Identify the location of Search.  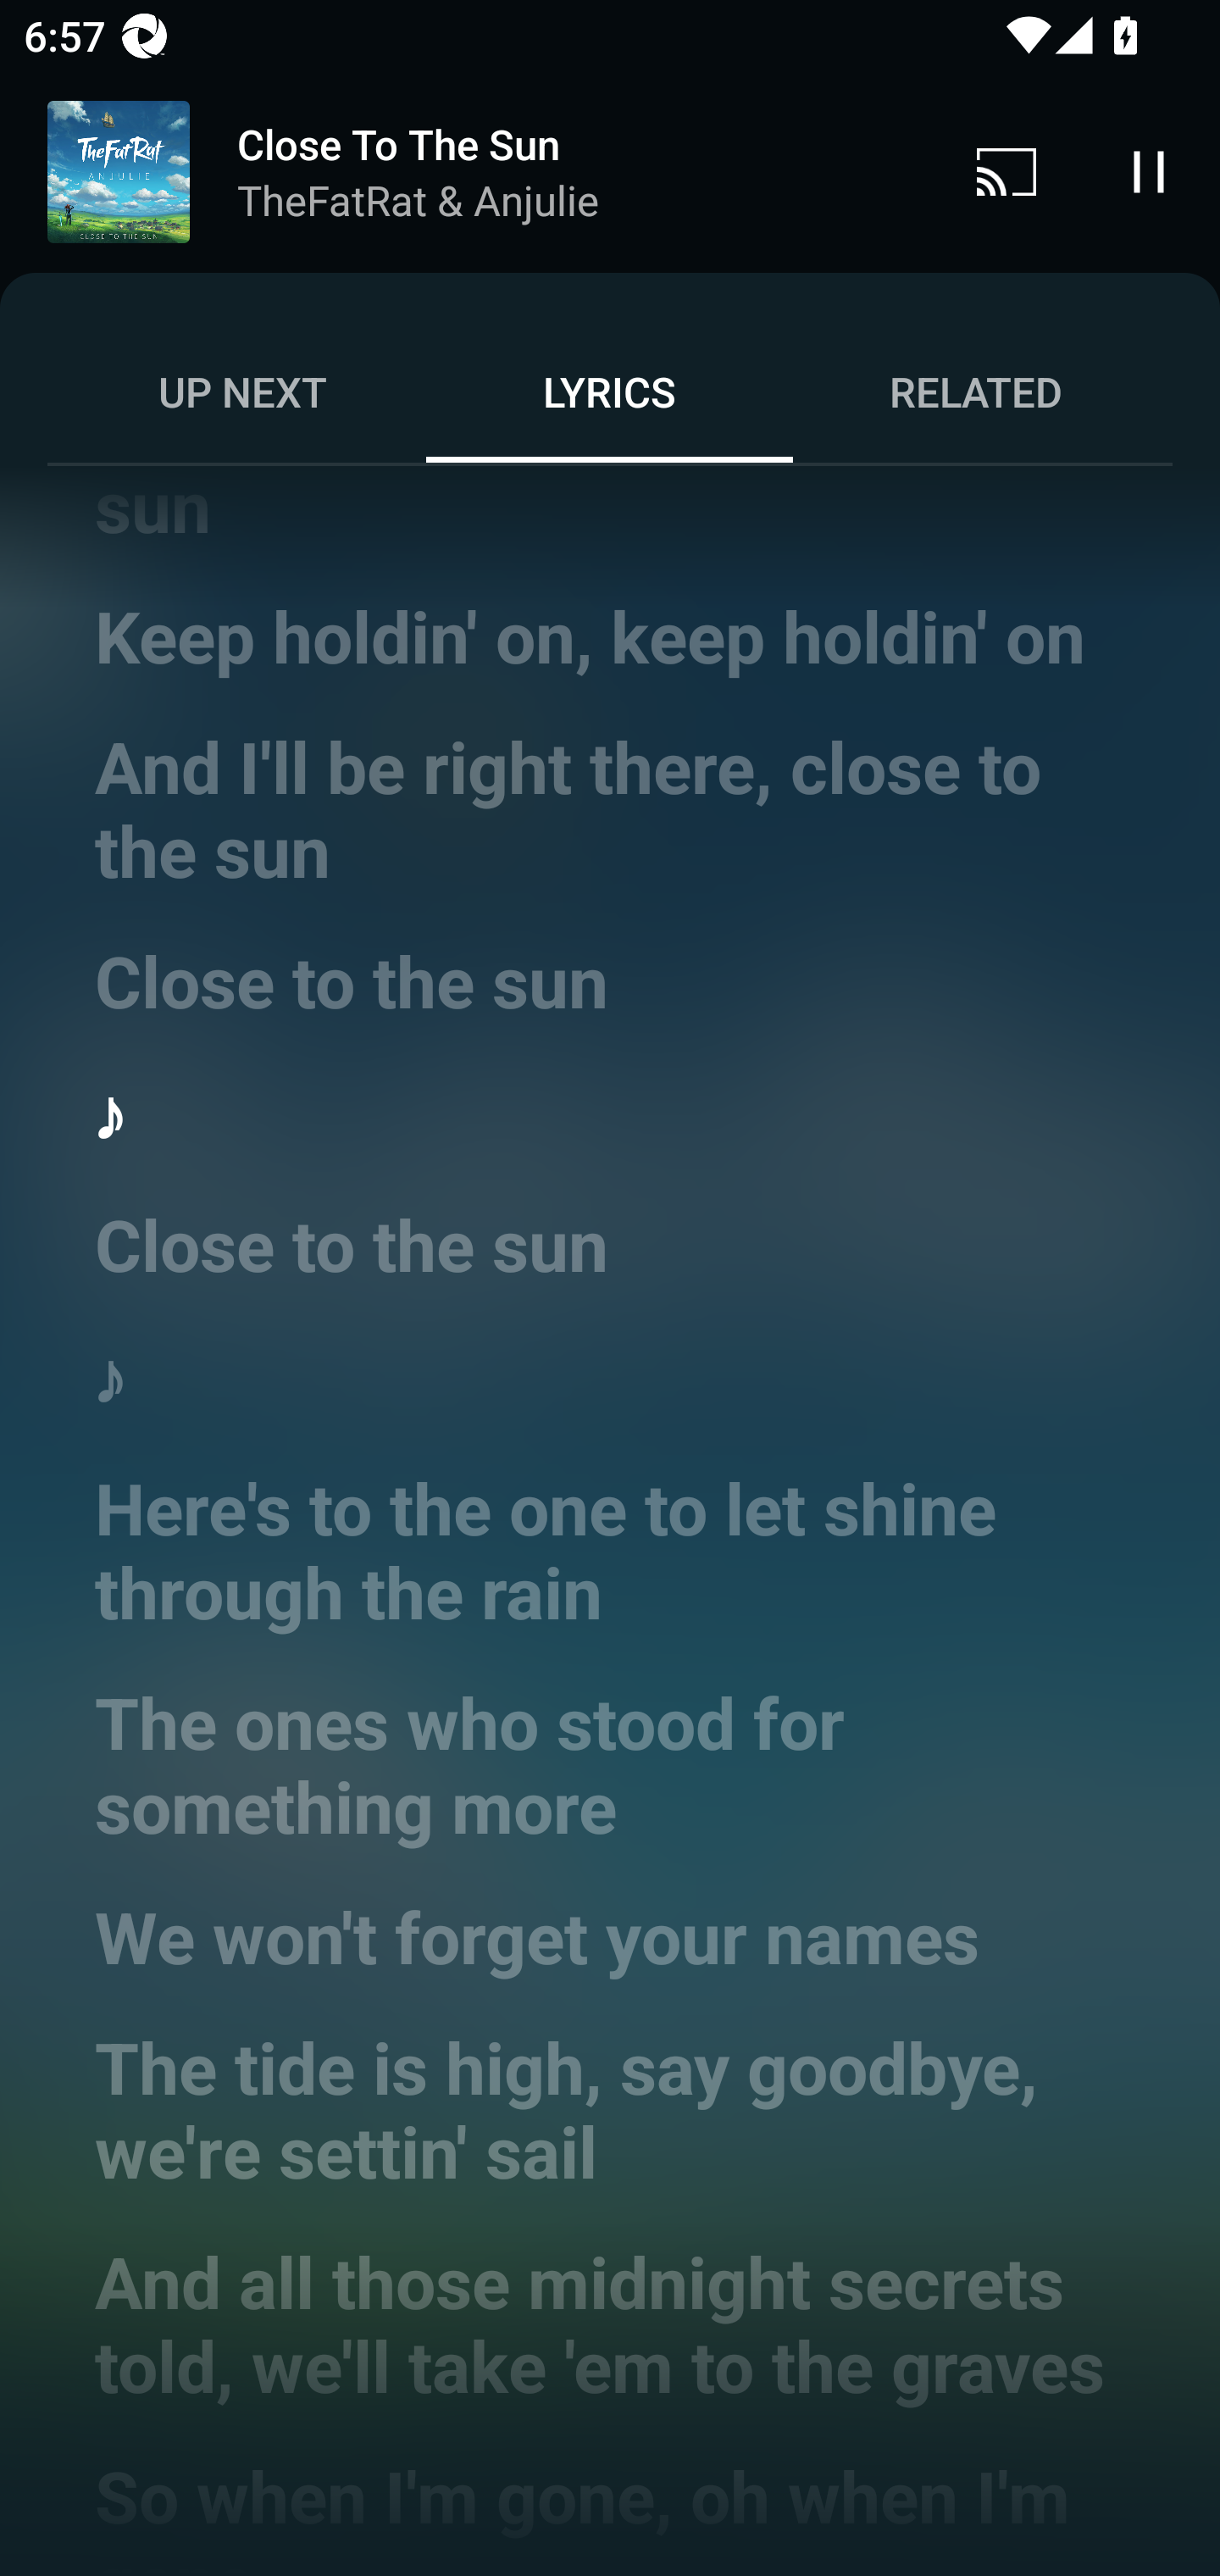
(995, 142).